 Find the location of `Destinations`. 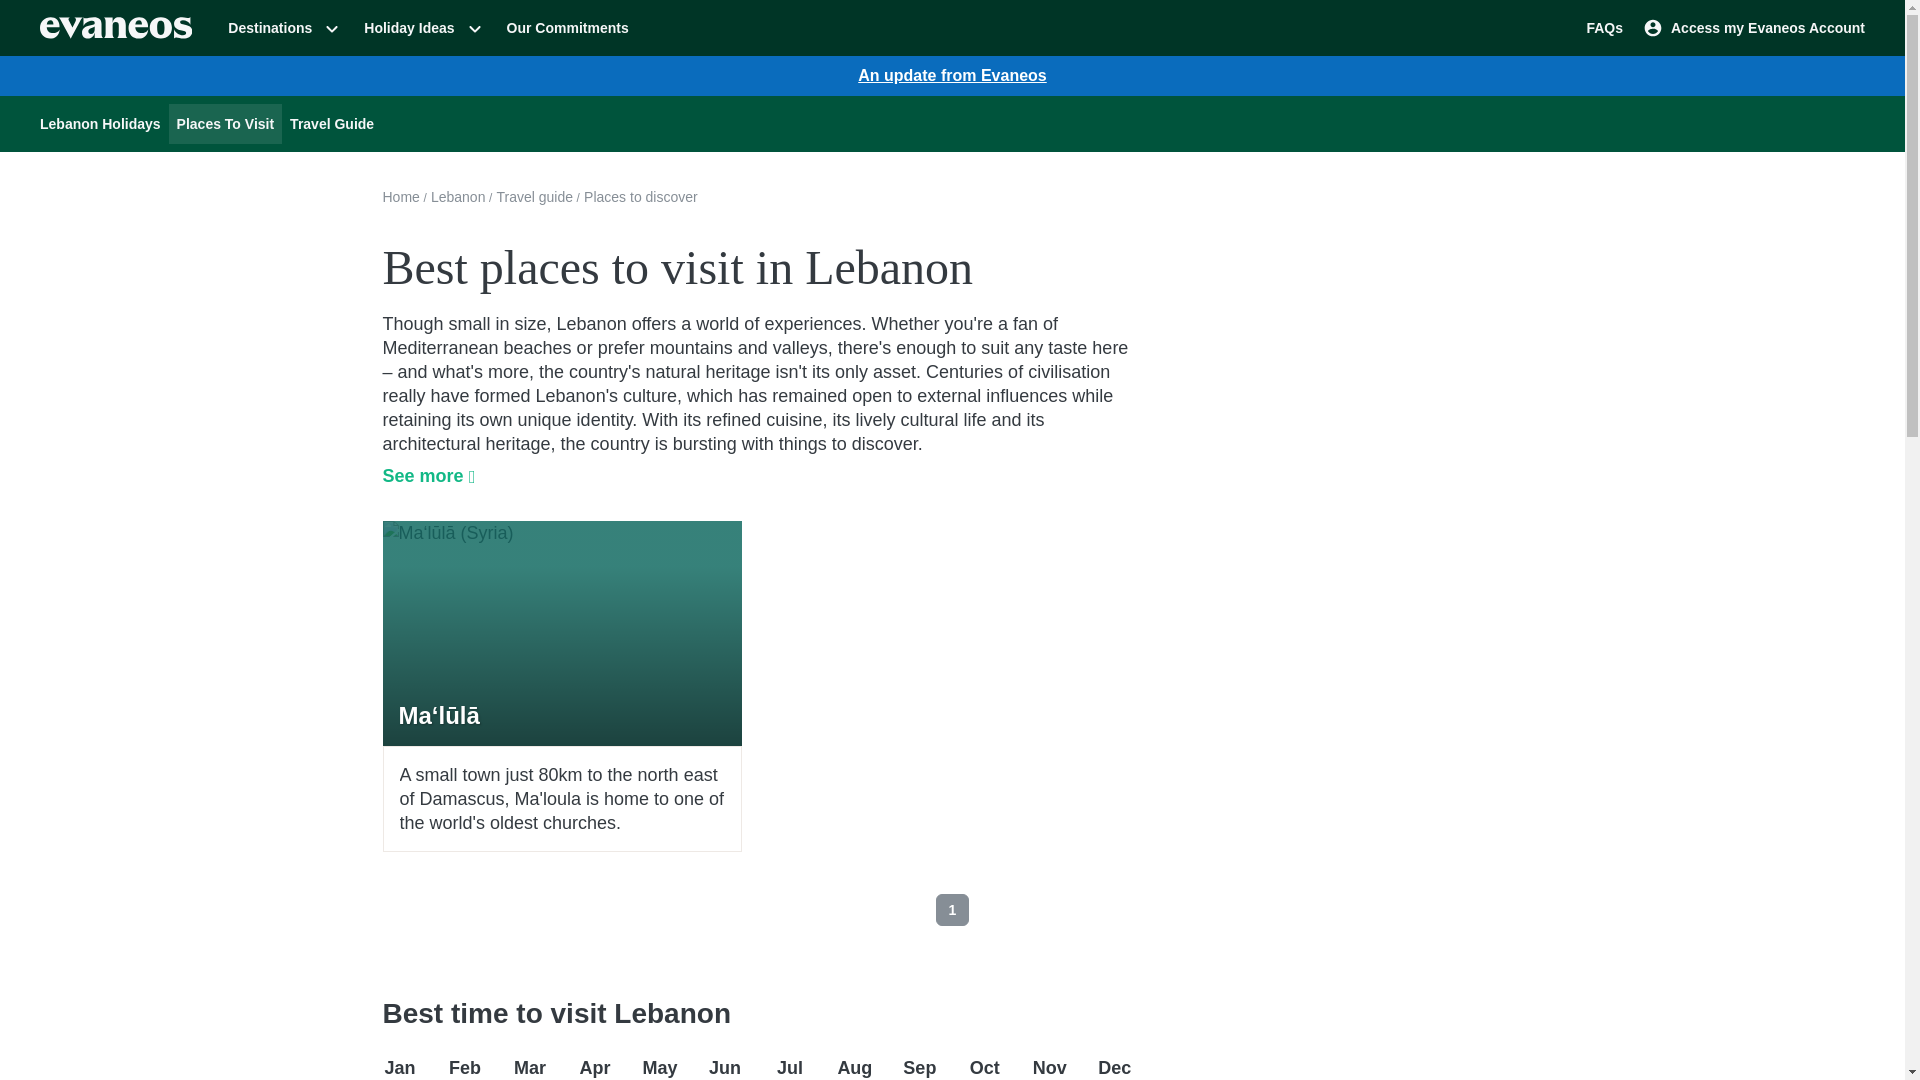

Destinations is located at coordinates (283, 27).